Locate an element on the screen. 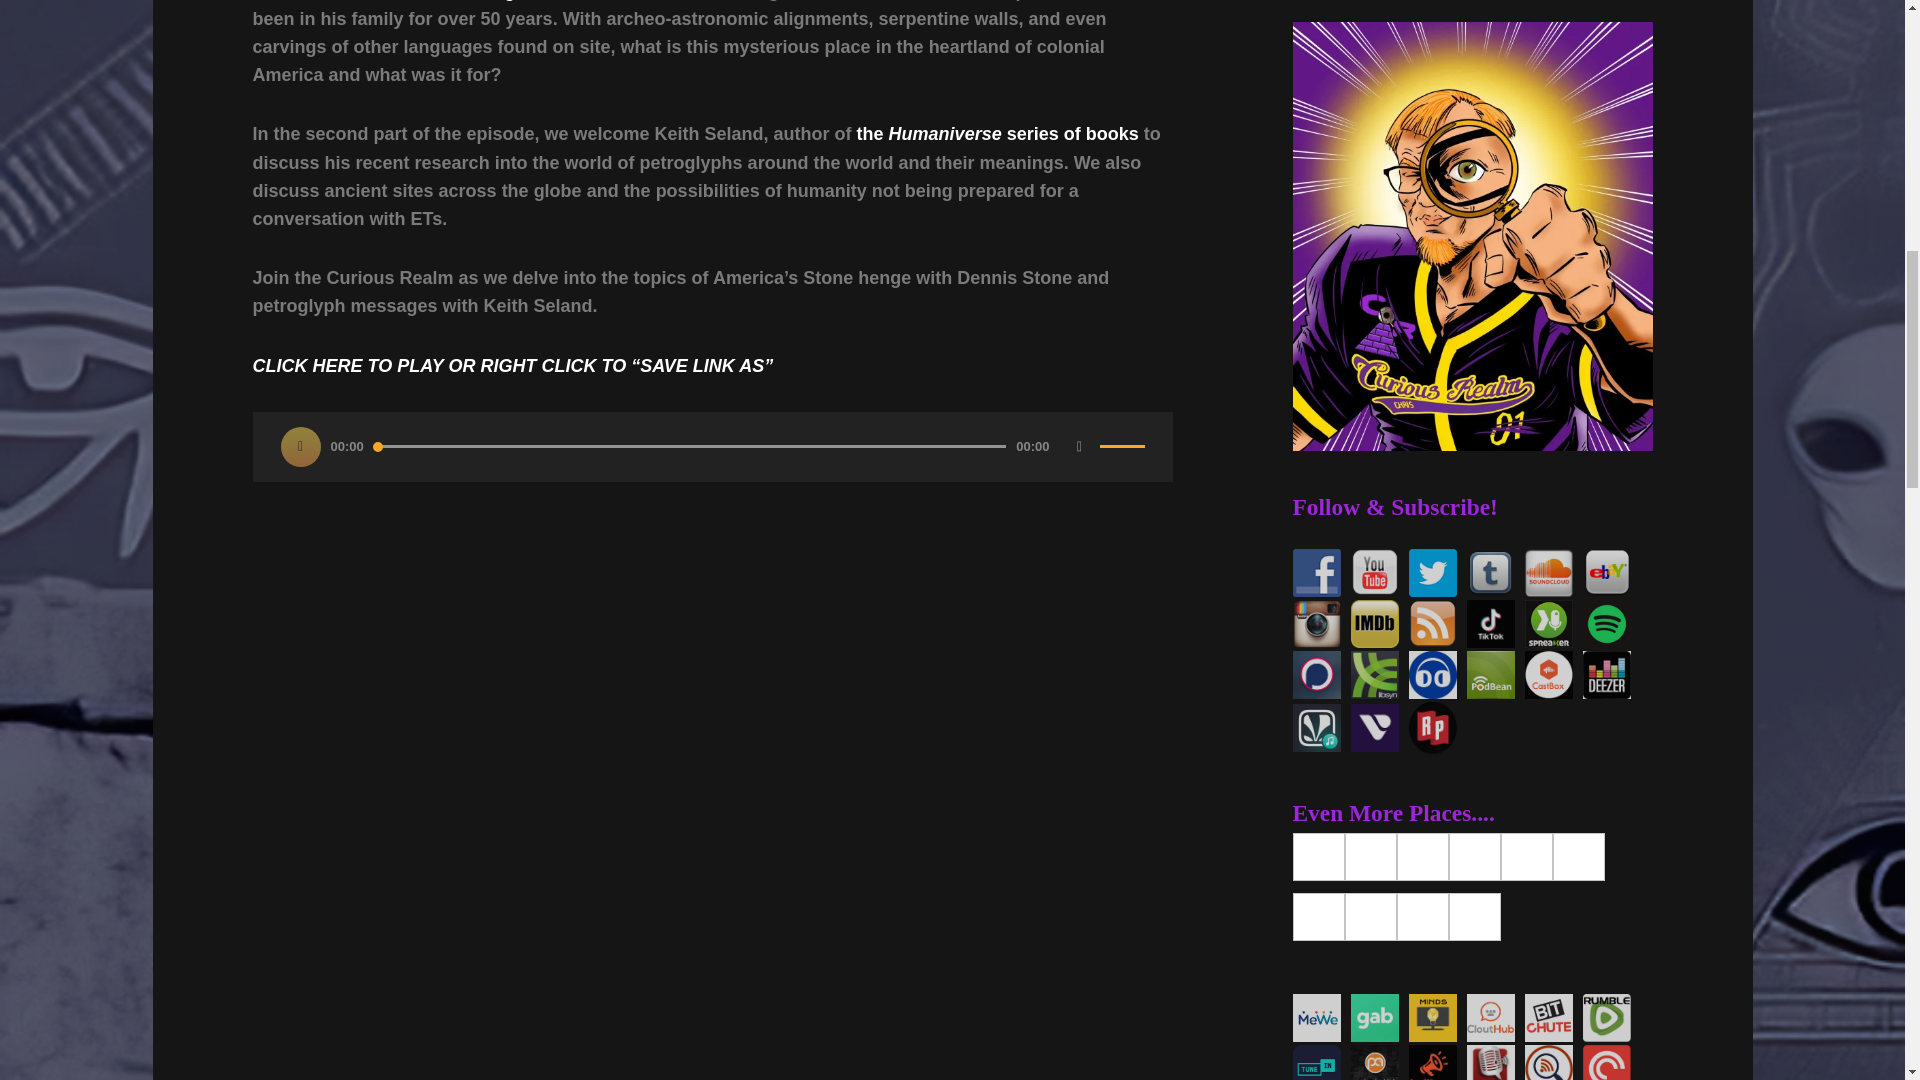 Image resolution: width=1920 pixels, height=1080 pixels. Mute is located at coordinates (1080, 446).